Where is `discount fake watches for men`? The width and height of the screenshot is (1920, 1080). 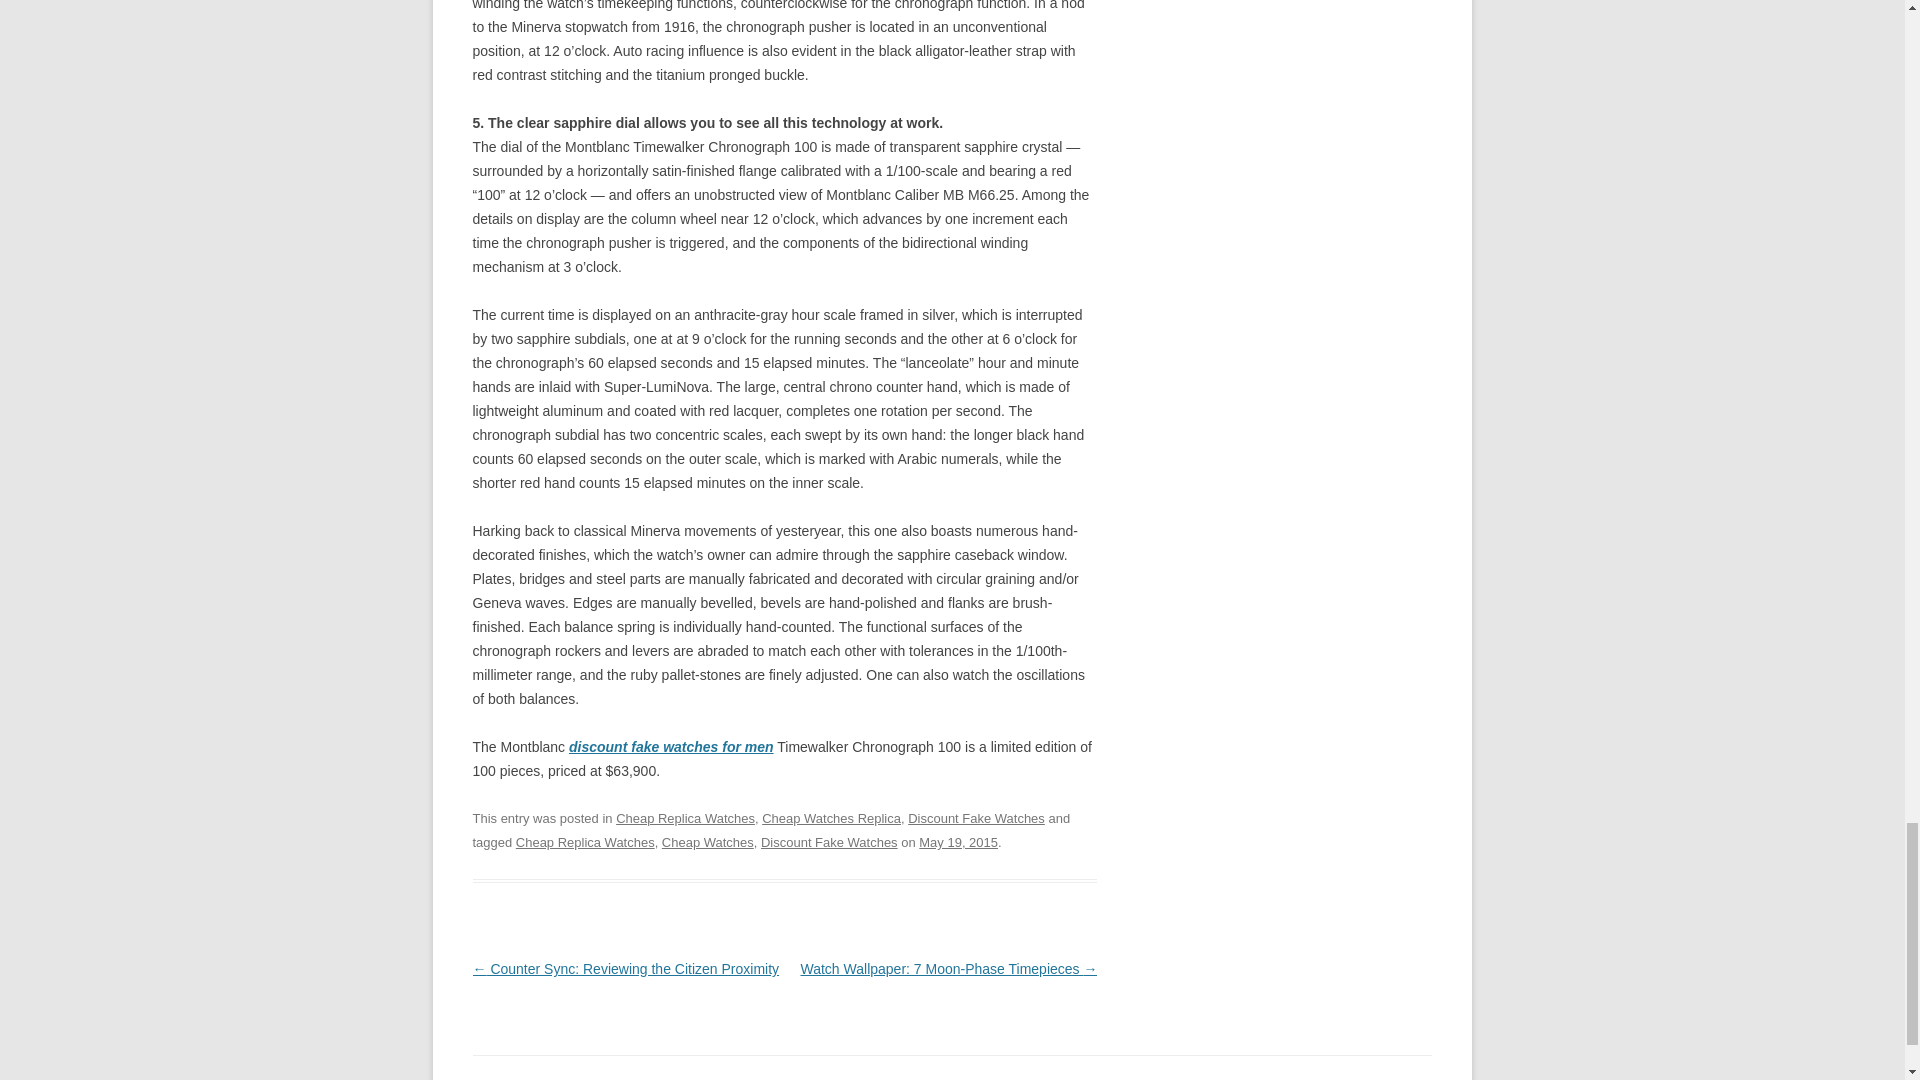 discount fake watches for men is located at coordinates (670, 746).